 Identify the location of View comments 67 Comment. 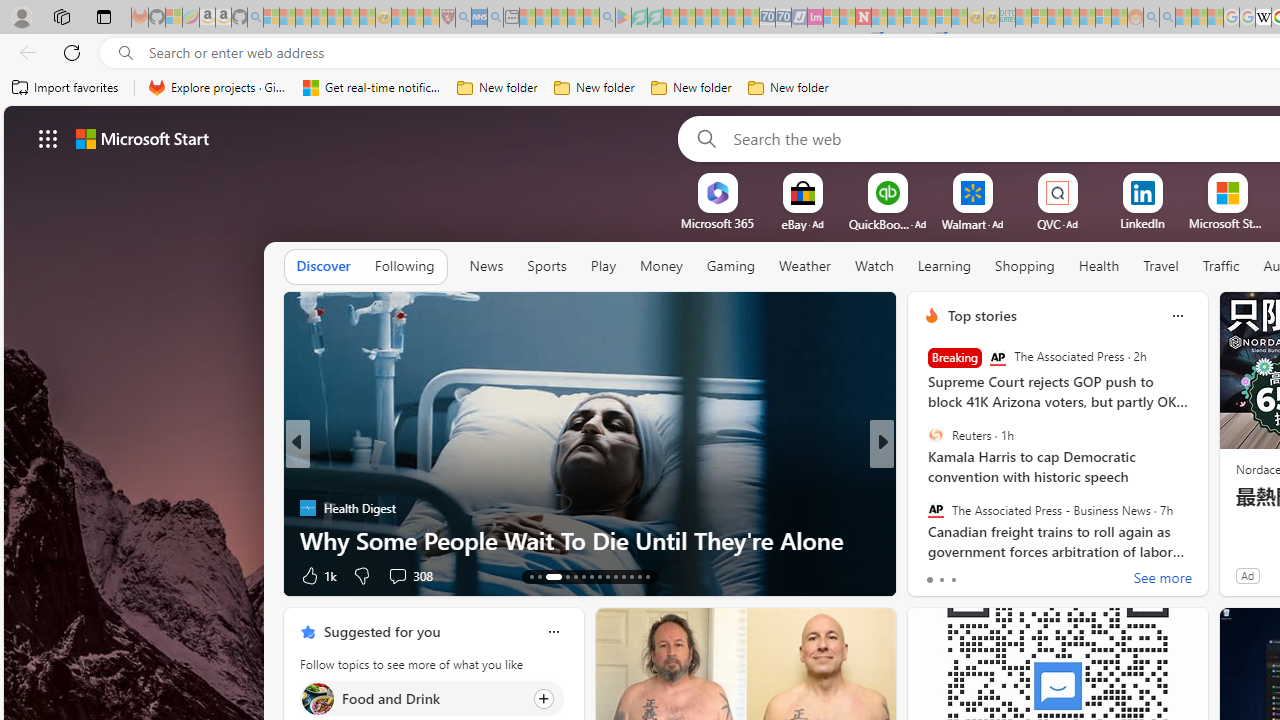
(1014, 576).